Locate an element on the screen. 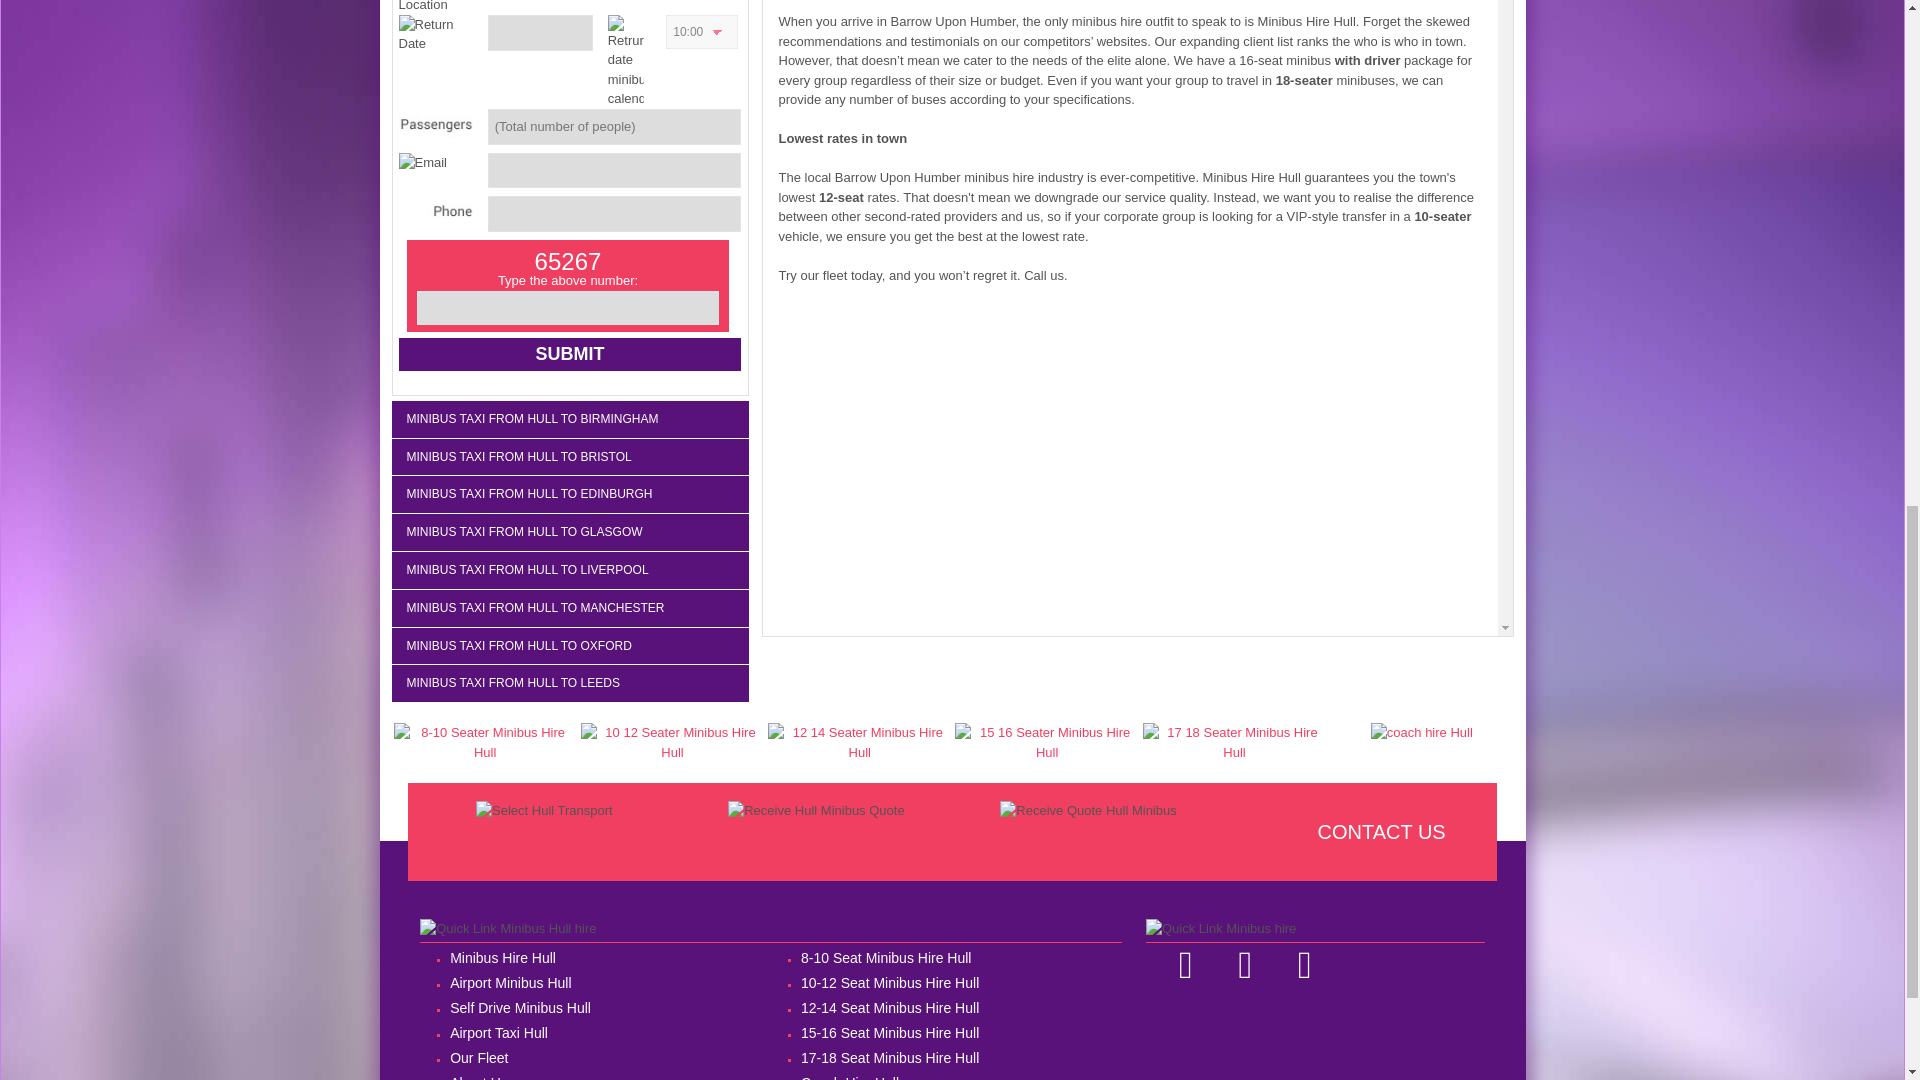  Our Fleet is located at coordinates (596, 1058).